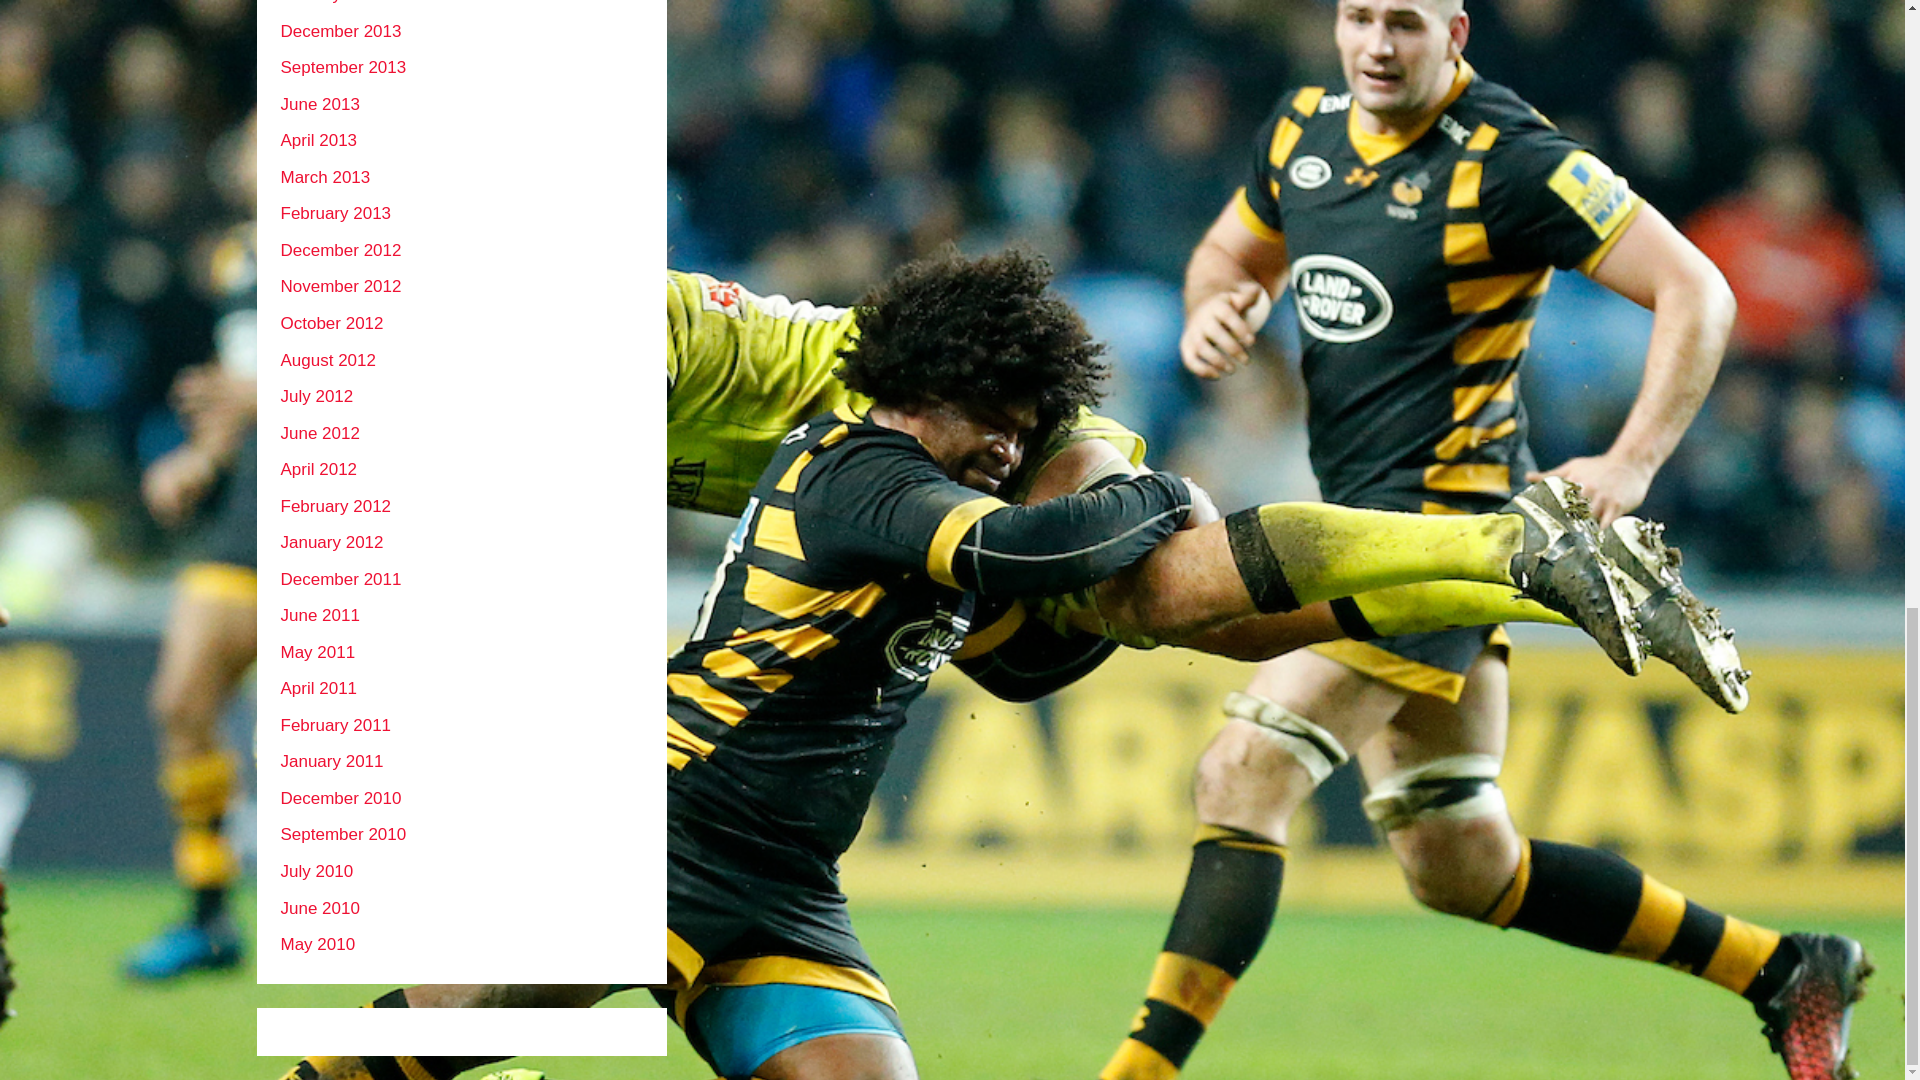  Describe the element at coordinates (331, 2) in the screenshot. I see `January 2014` at that location.